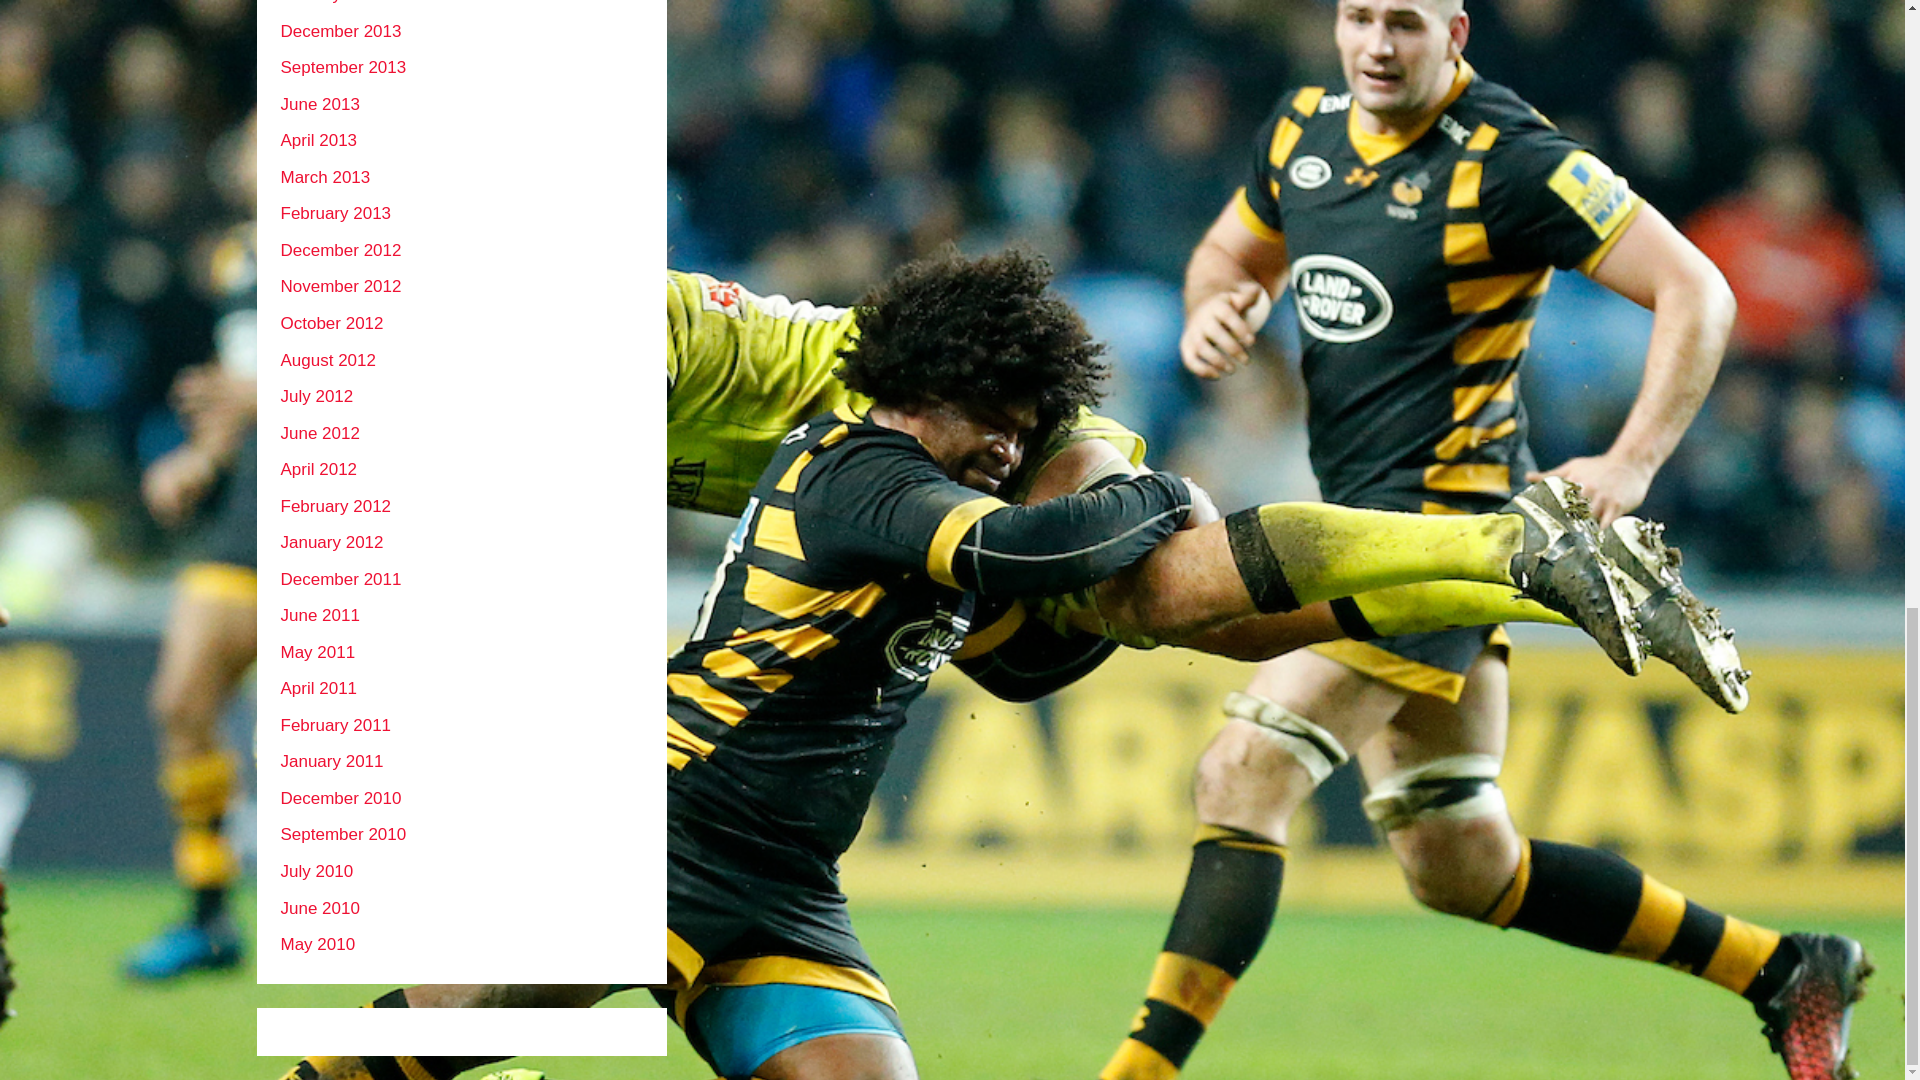  Describe the element at coordinates (331, 2) in the screenshot. I see `January 2014` at that location.